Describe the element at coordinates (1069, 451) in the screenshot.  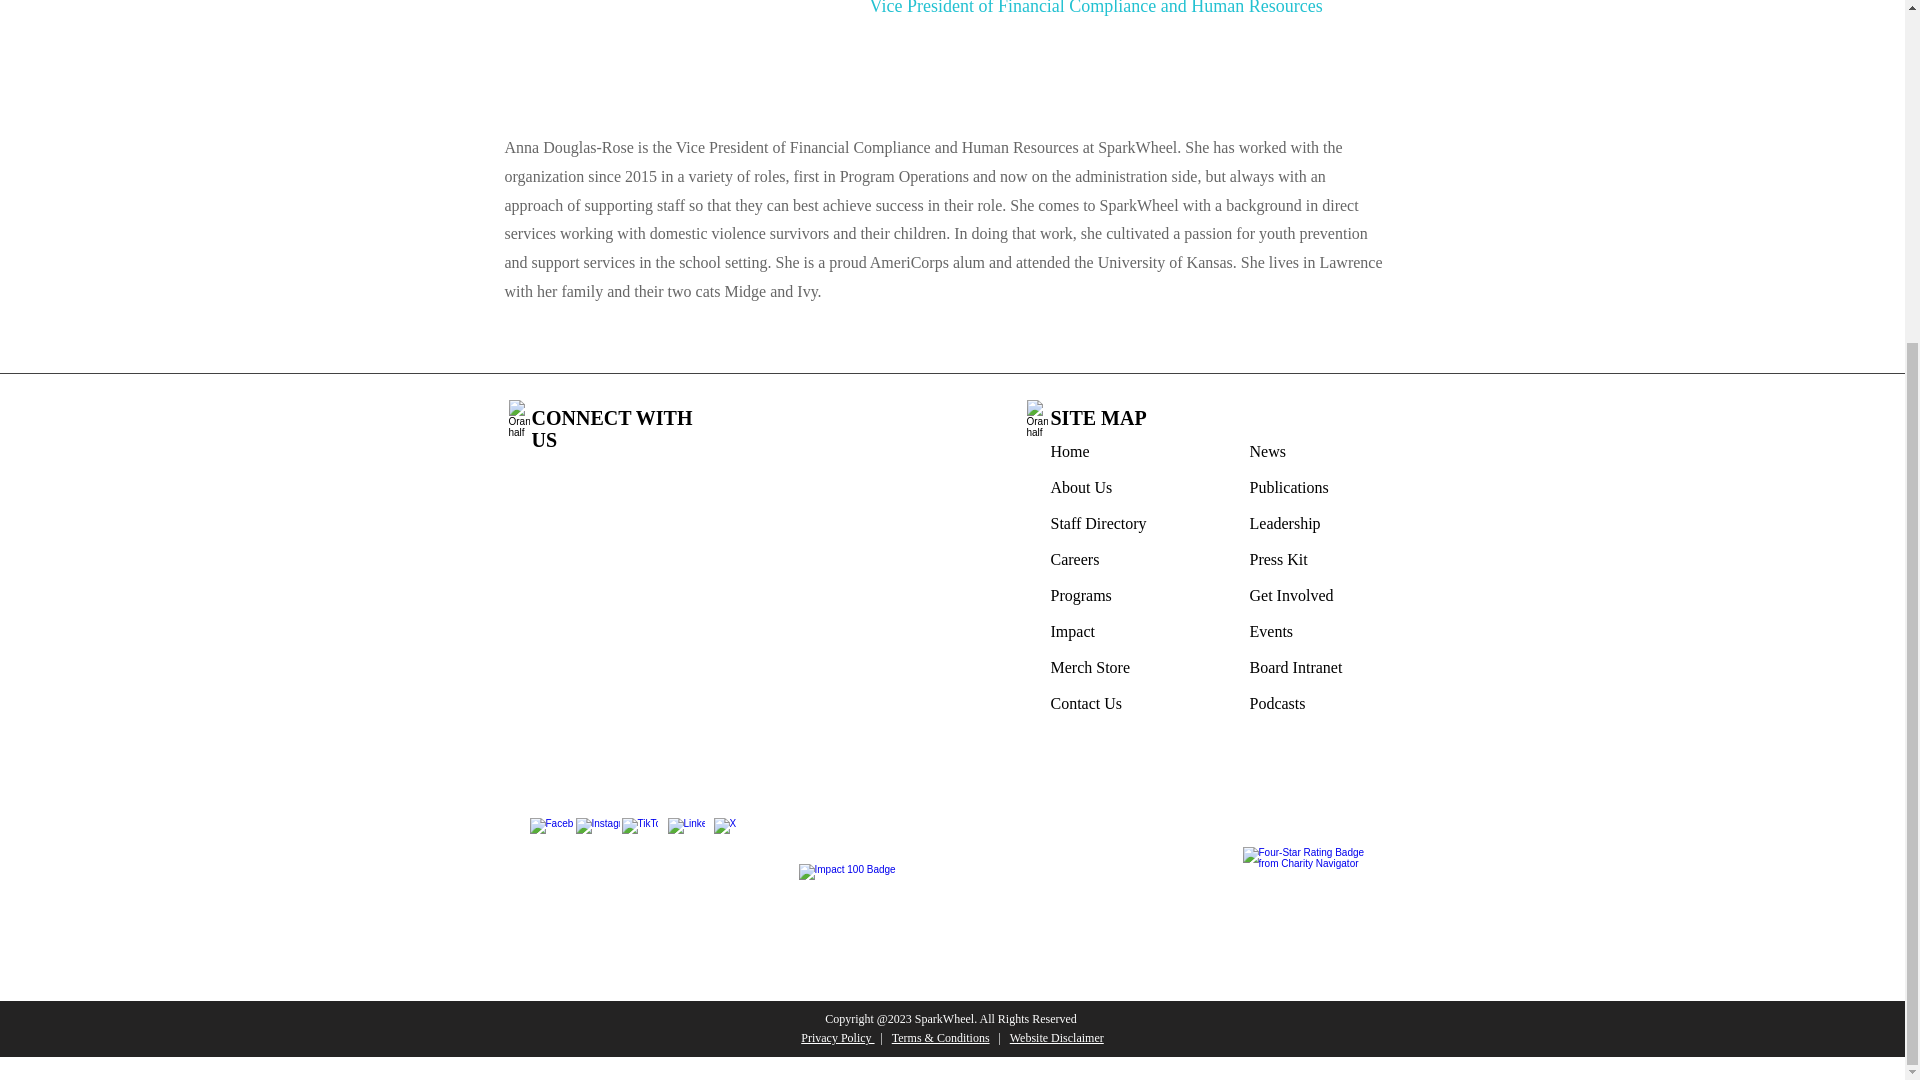
I see `Home` at that location.